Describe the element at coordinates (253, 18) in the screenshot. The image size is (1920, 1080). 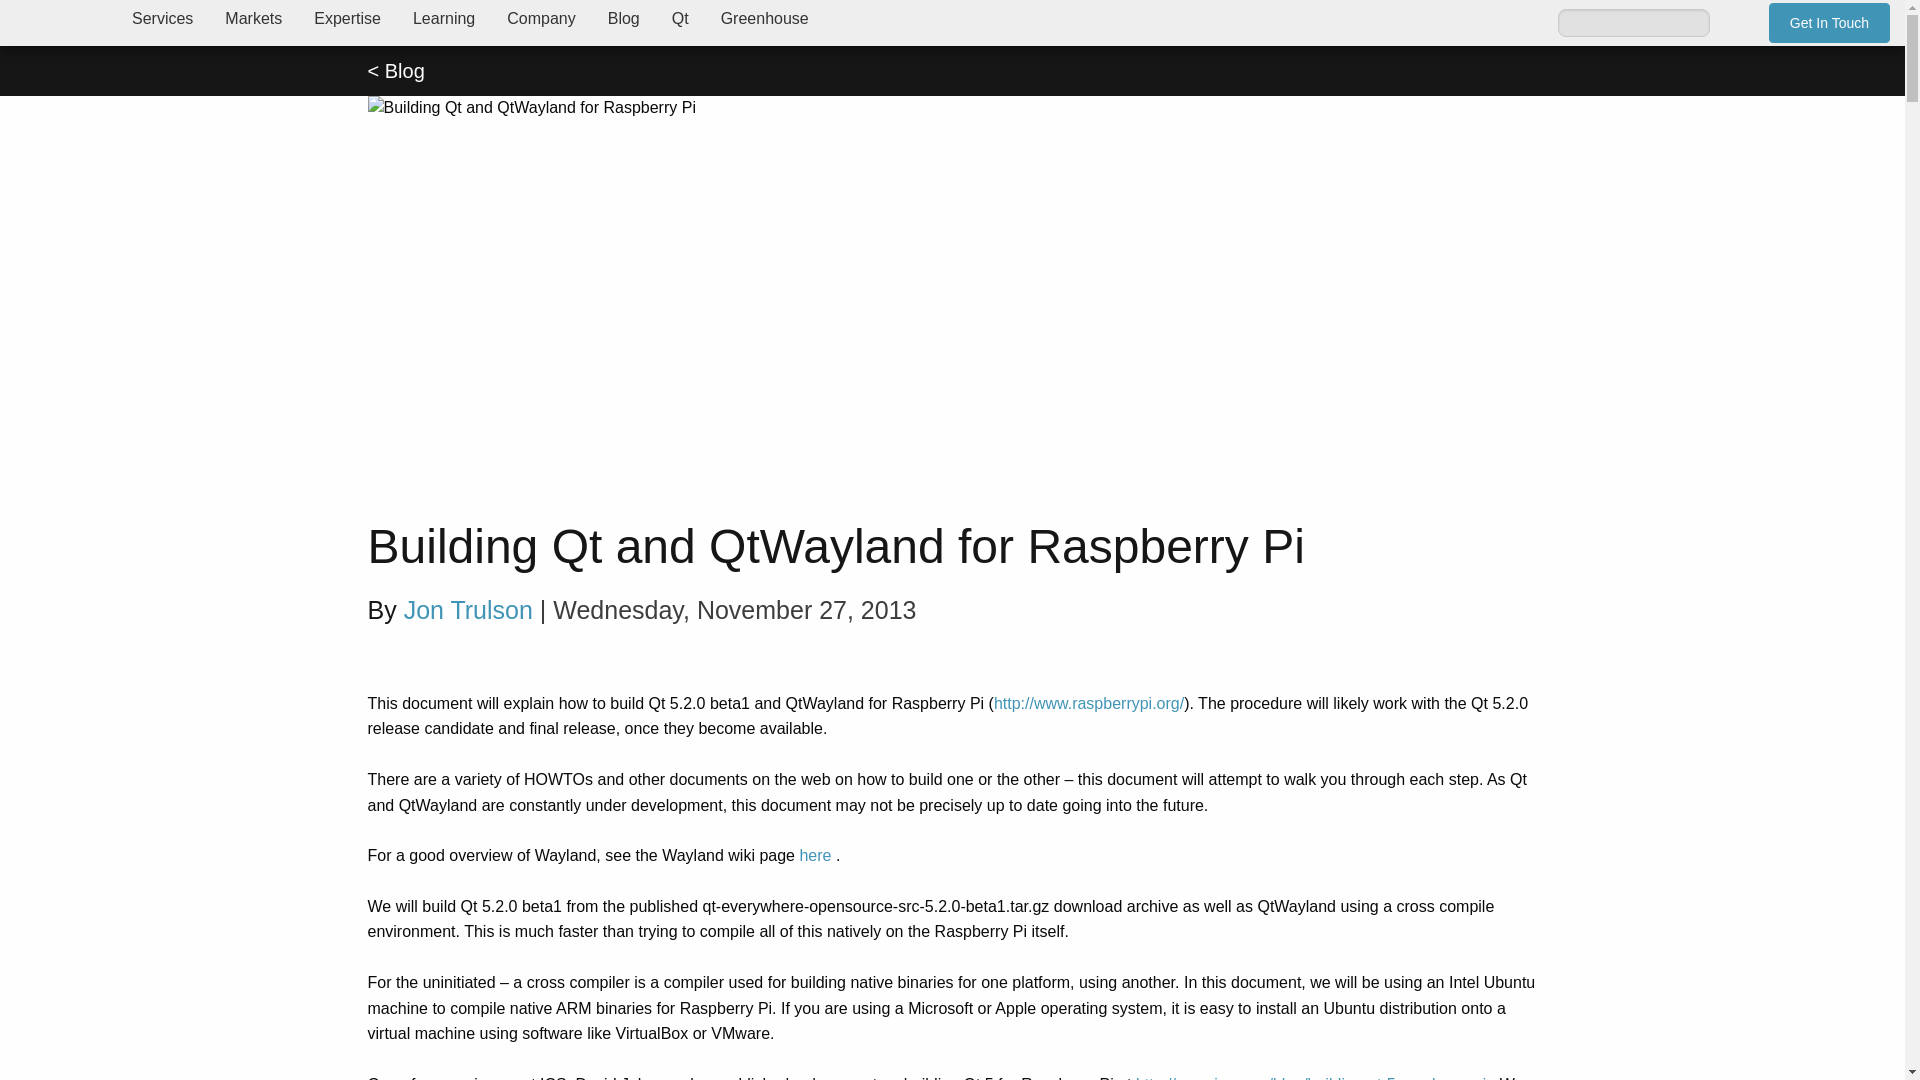
I see `Markets` at that location.